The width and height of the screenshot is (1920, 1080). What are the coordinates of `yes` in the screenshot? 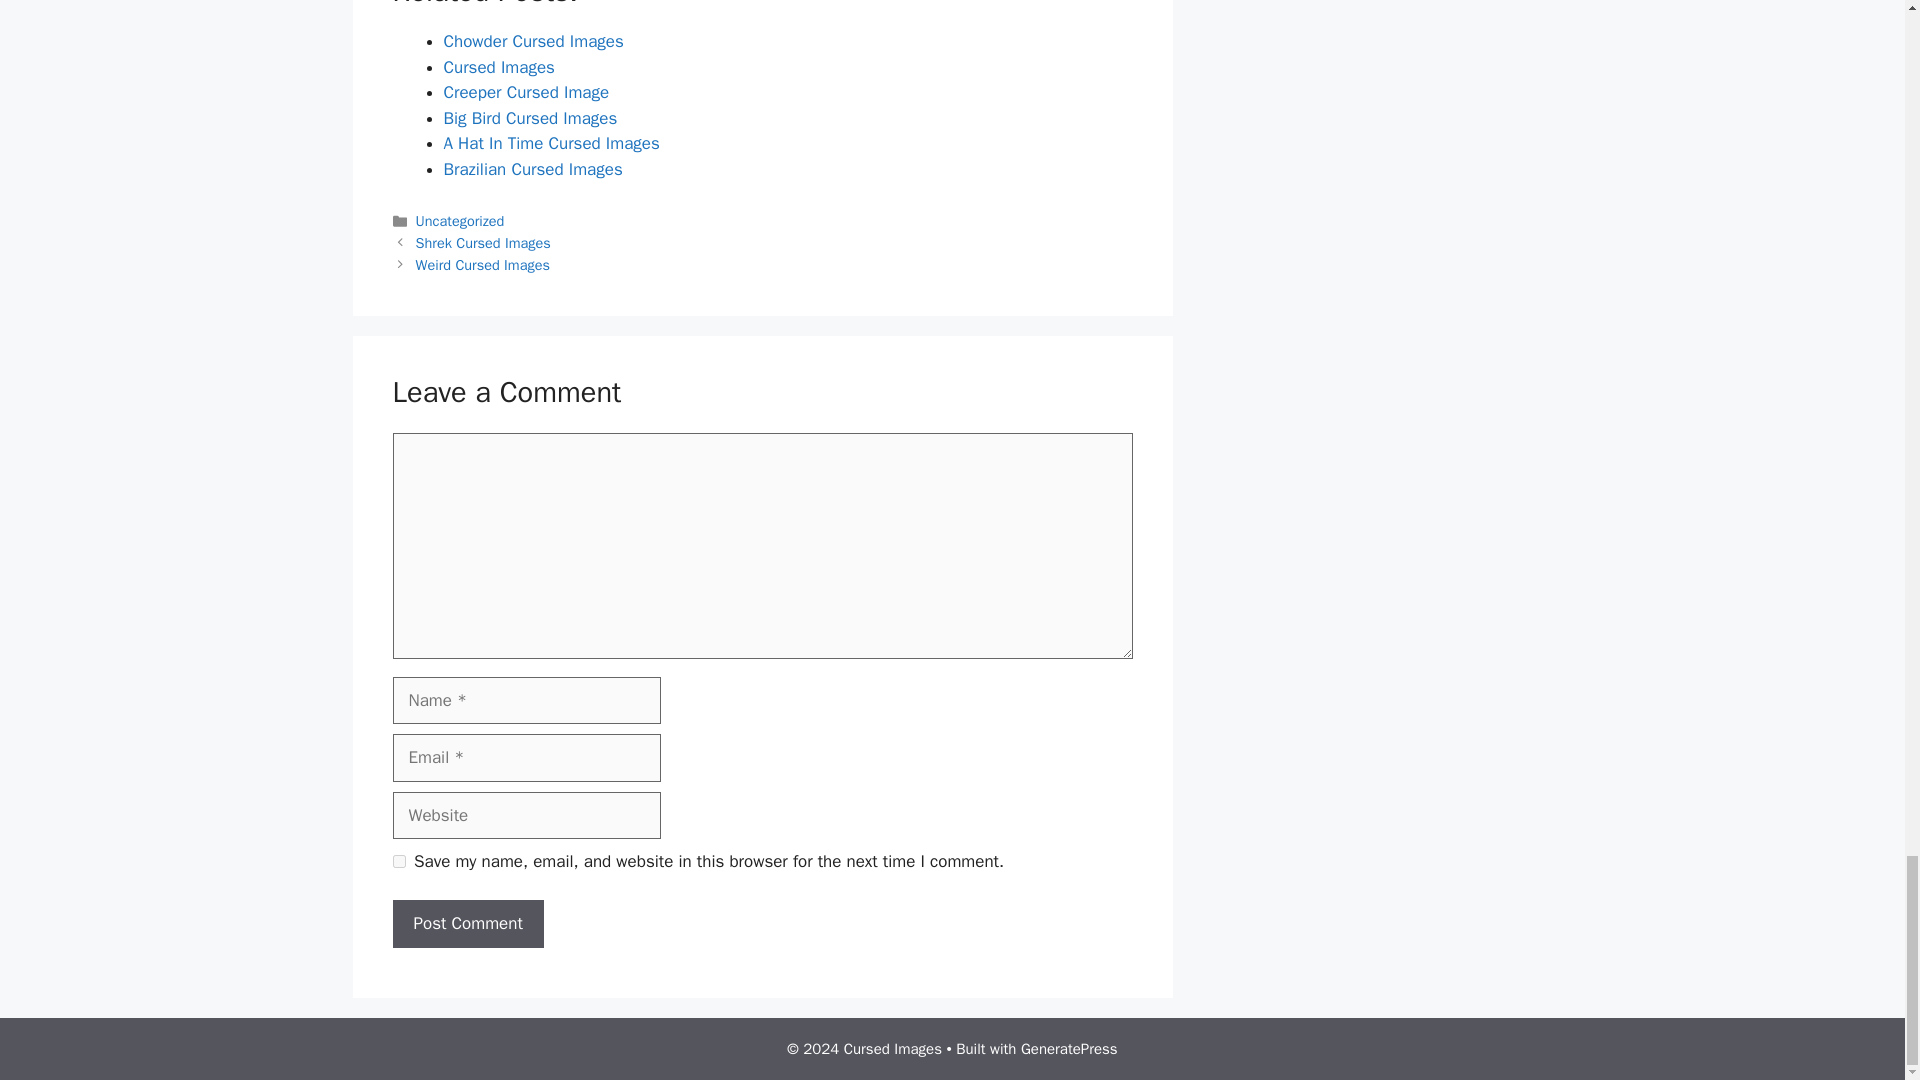 It's located at (398, 862).